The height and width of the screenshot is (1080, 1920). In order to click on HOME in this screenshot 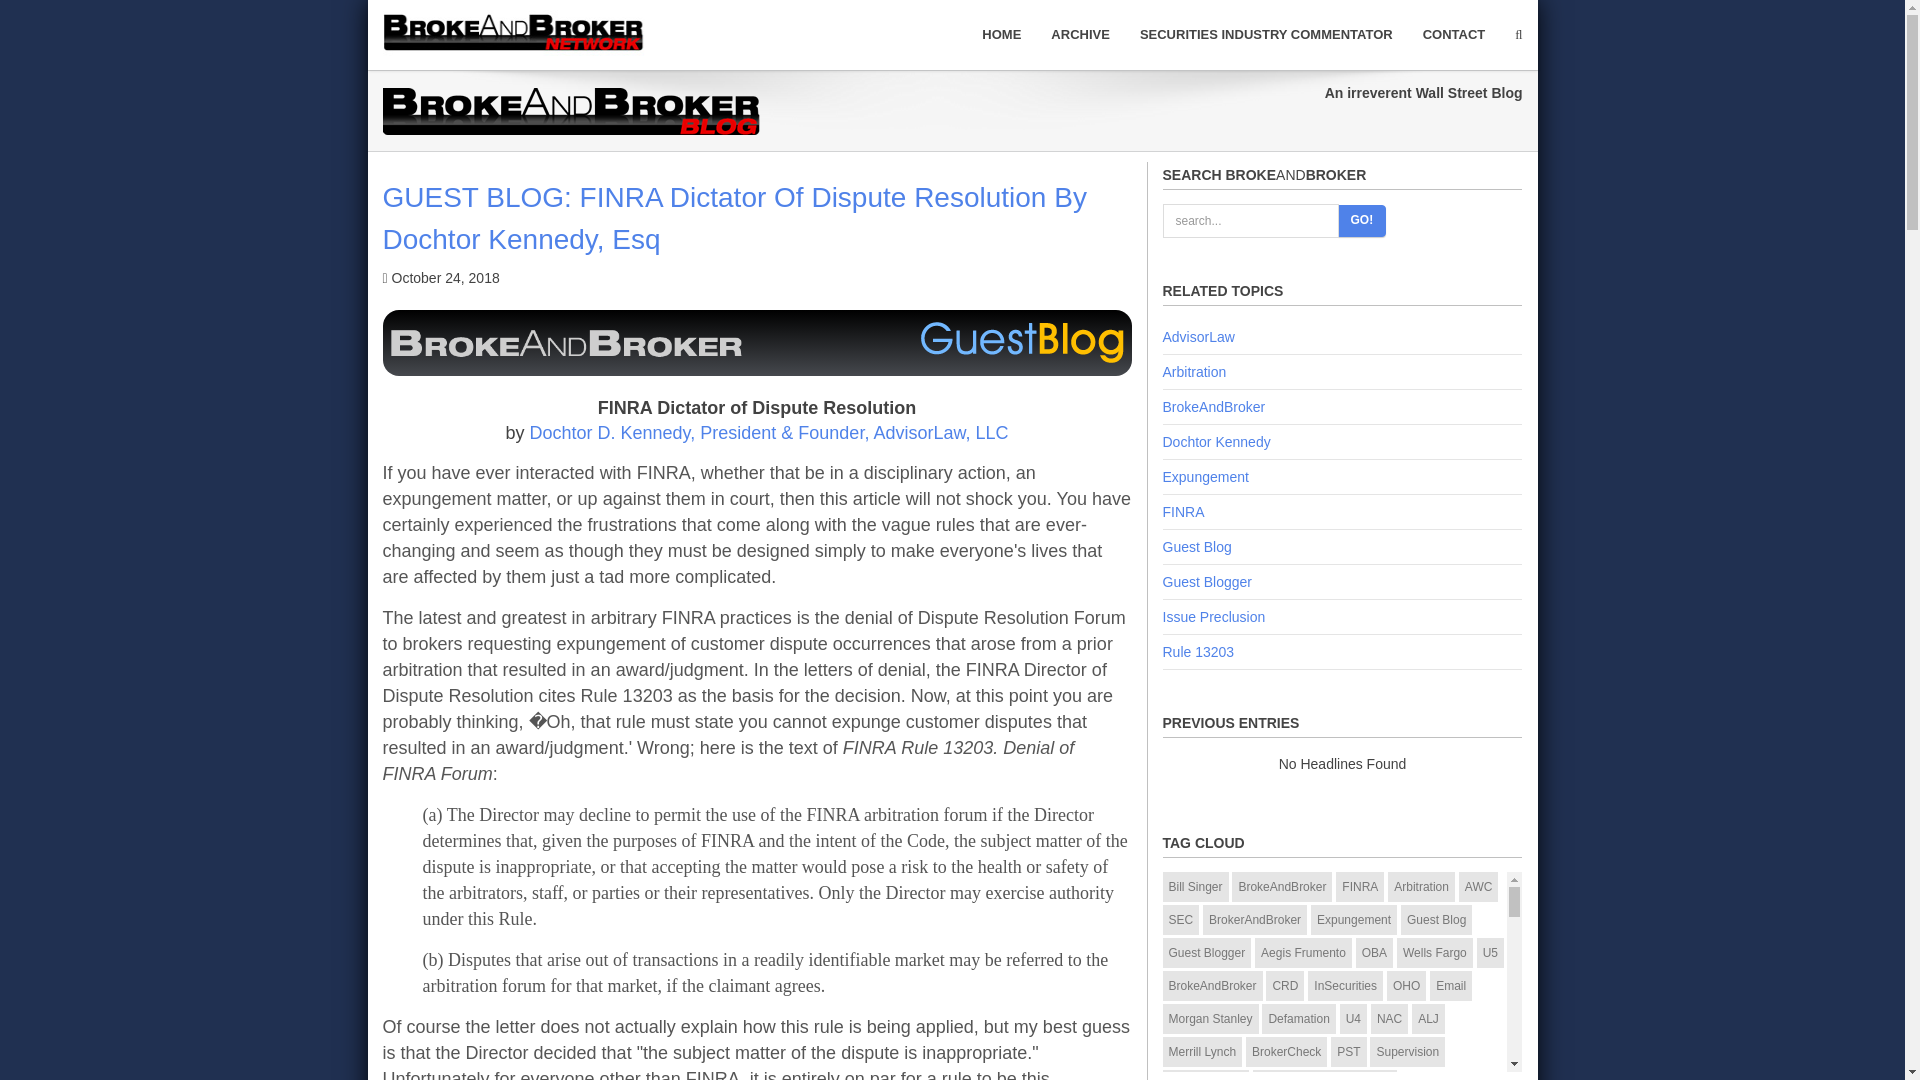, I will do `click(1002, 34)`.